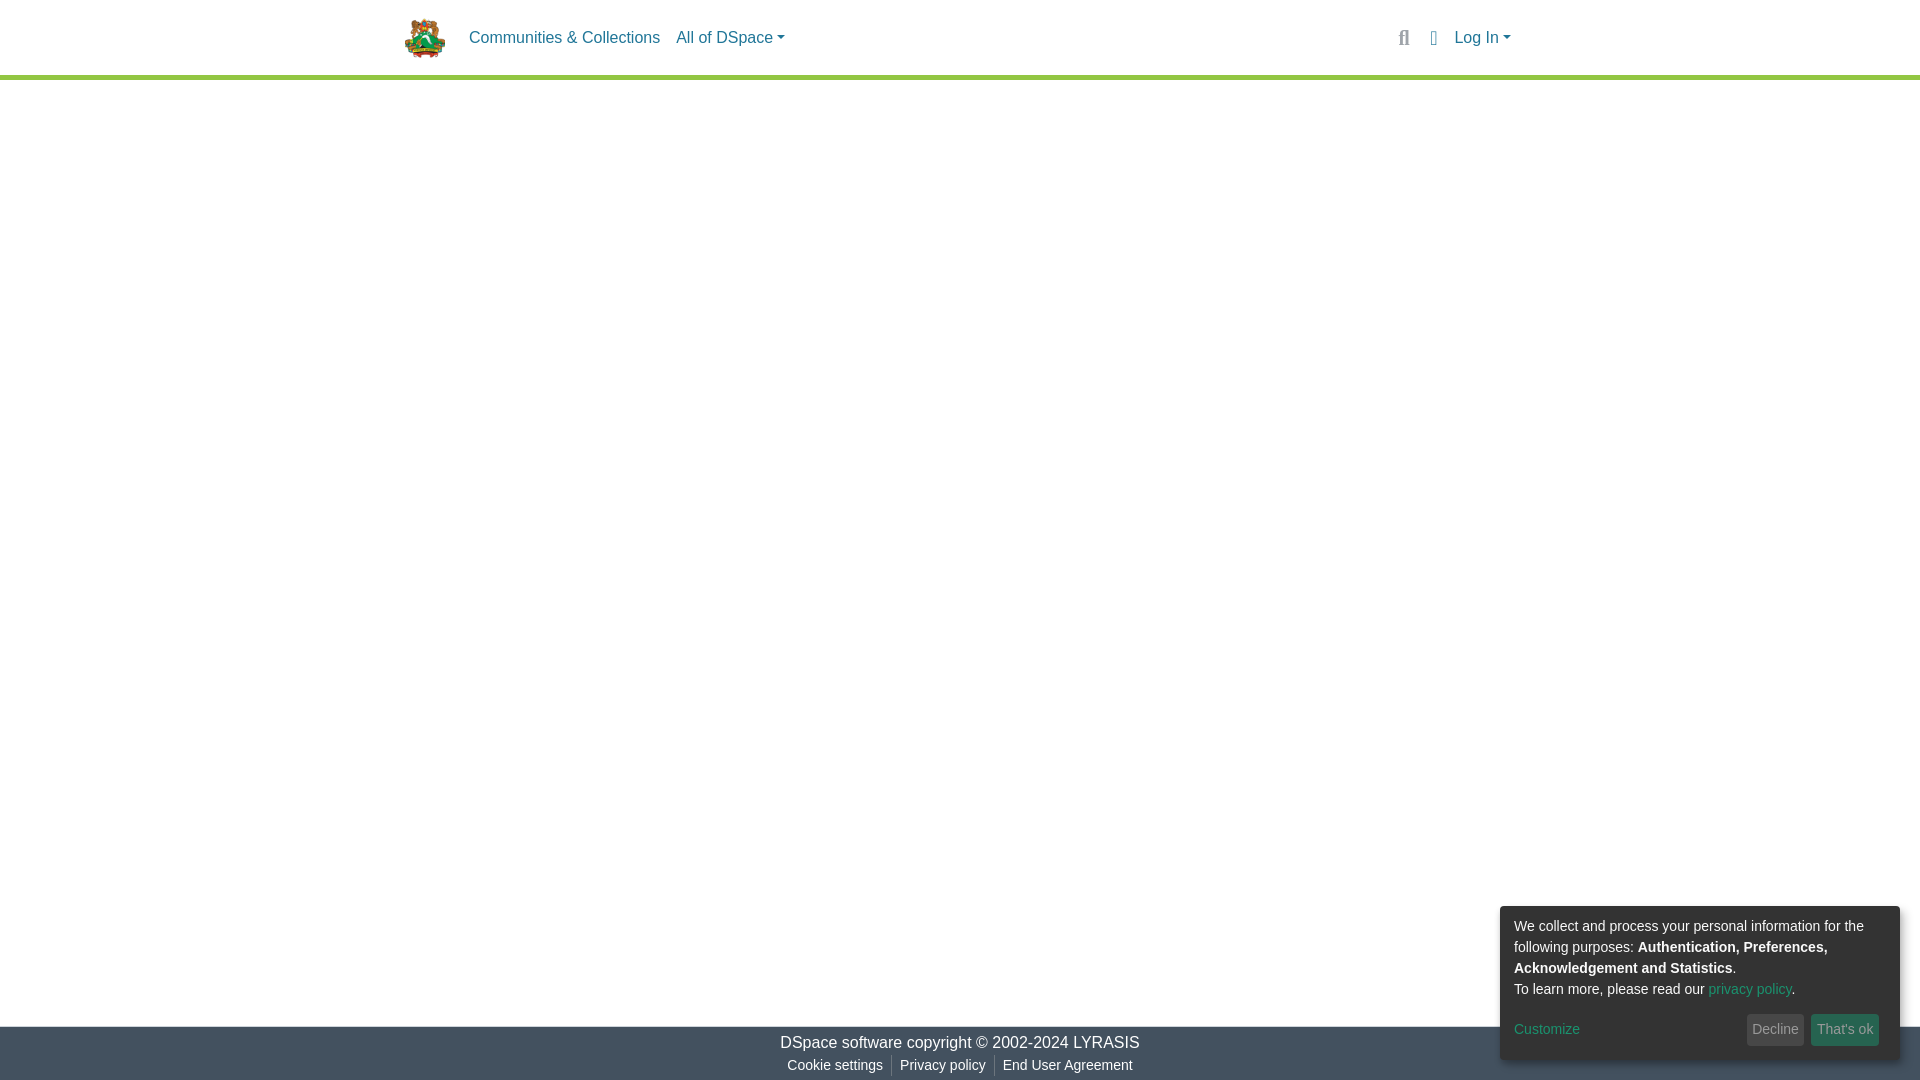 This screenshot has width=1920, height=1080. Describe the element at coordinates (1403, 37) in the screenshot. I see `Search` at that location.